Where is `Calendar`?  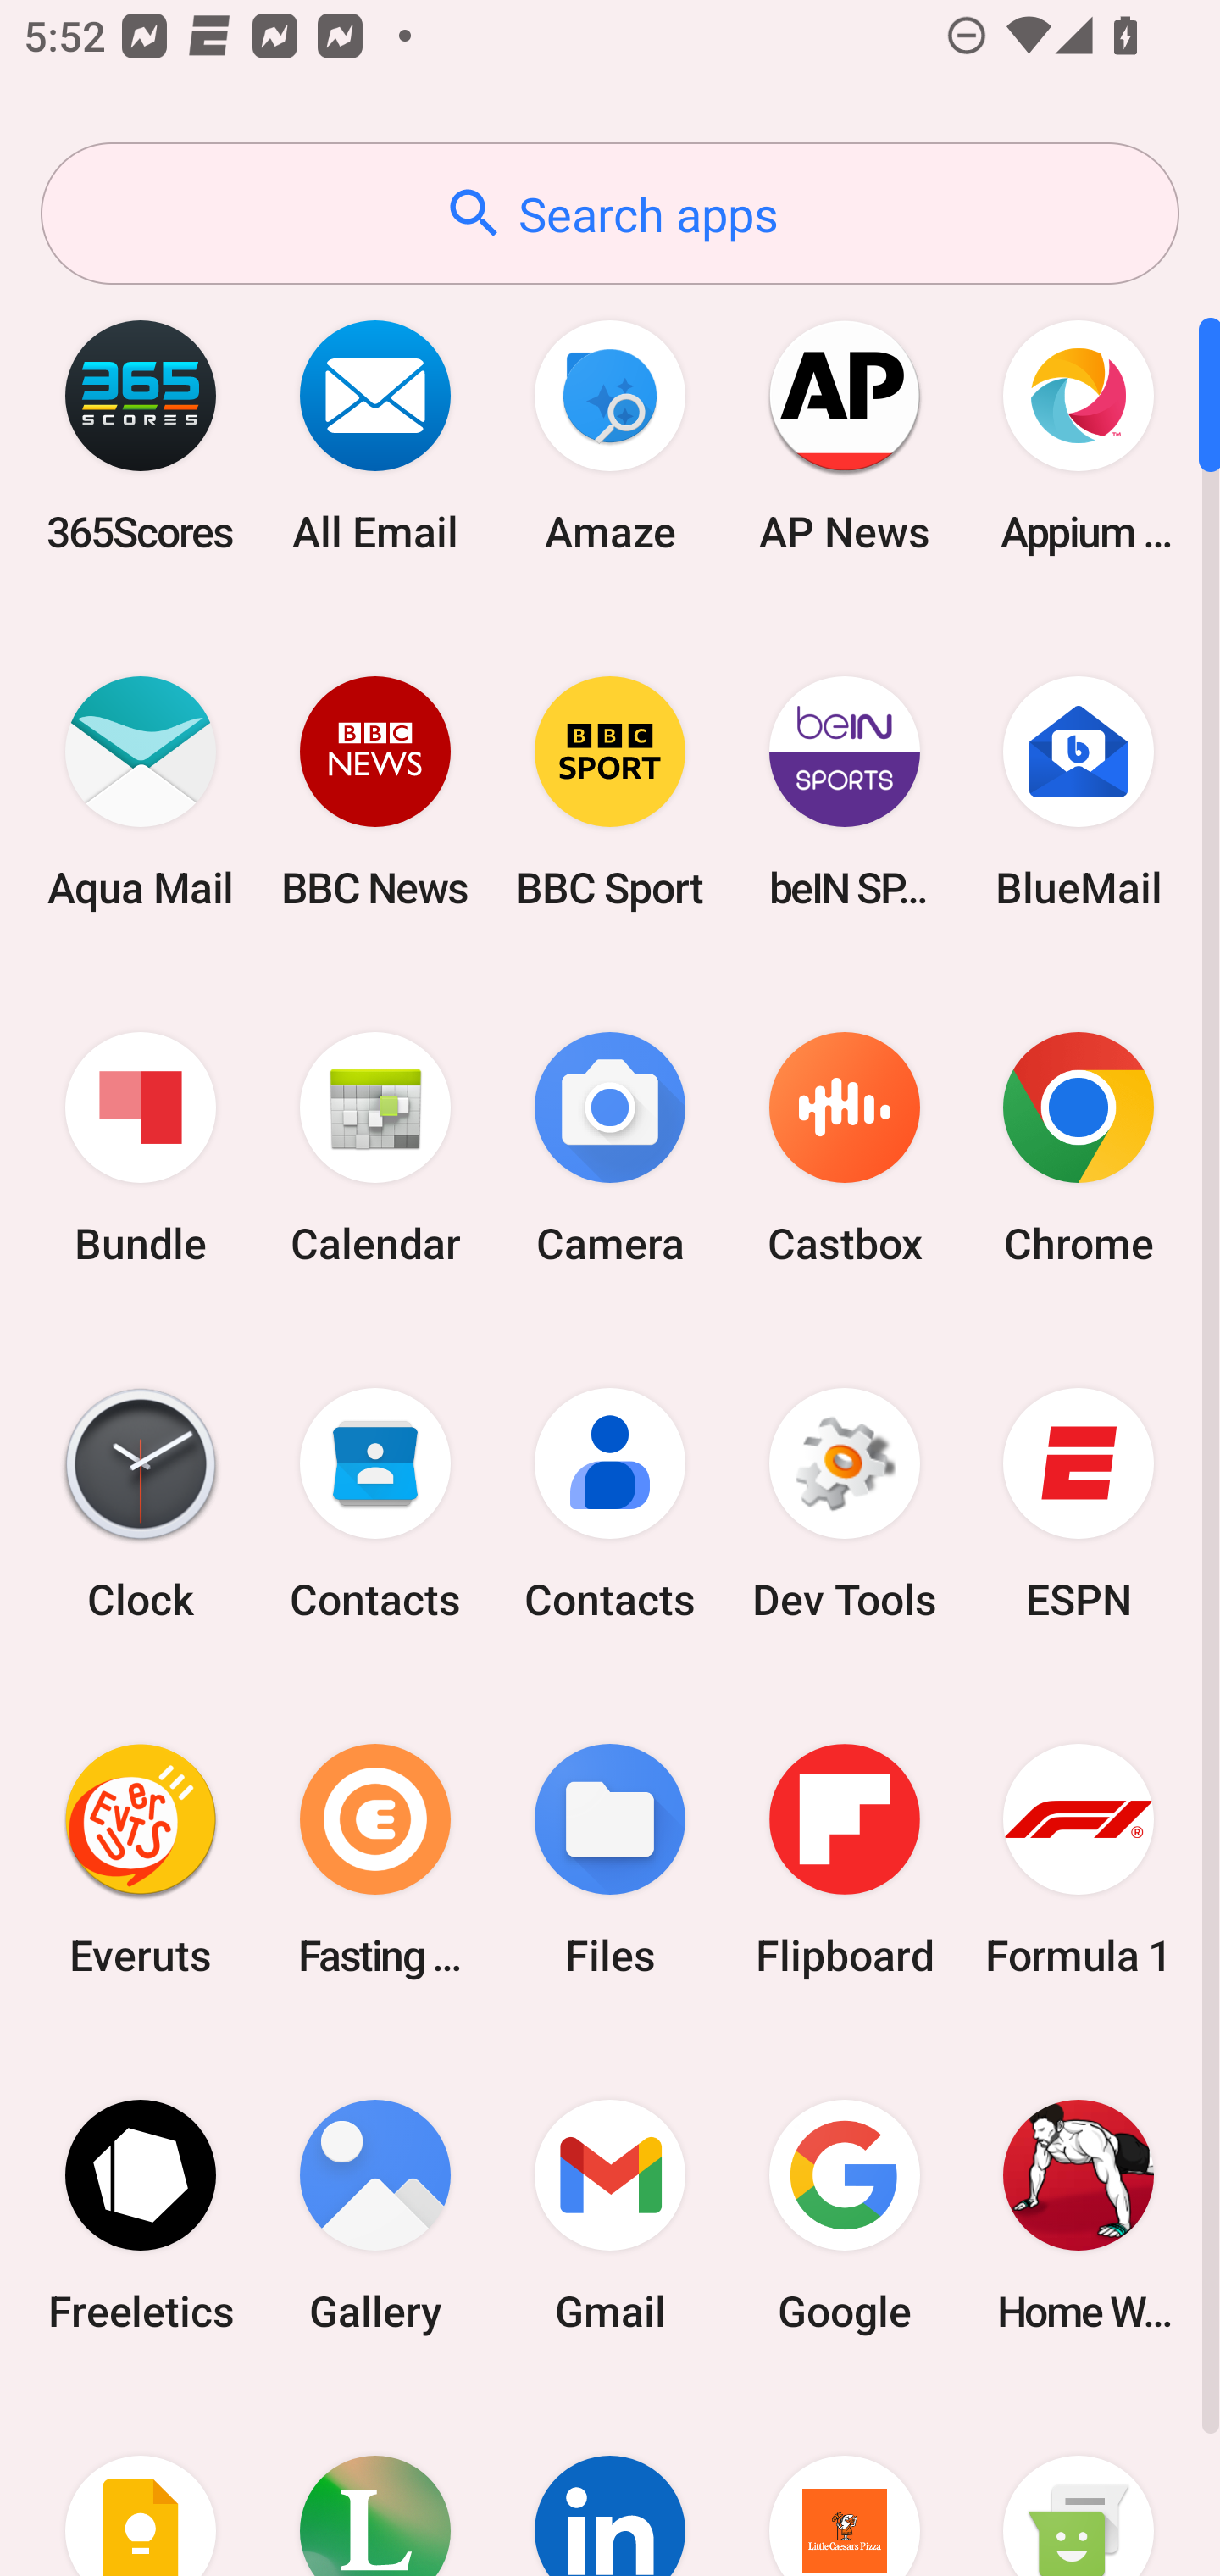 Calendar is located at coordinates (375, 1149).